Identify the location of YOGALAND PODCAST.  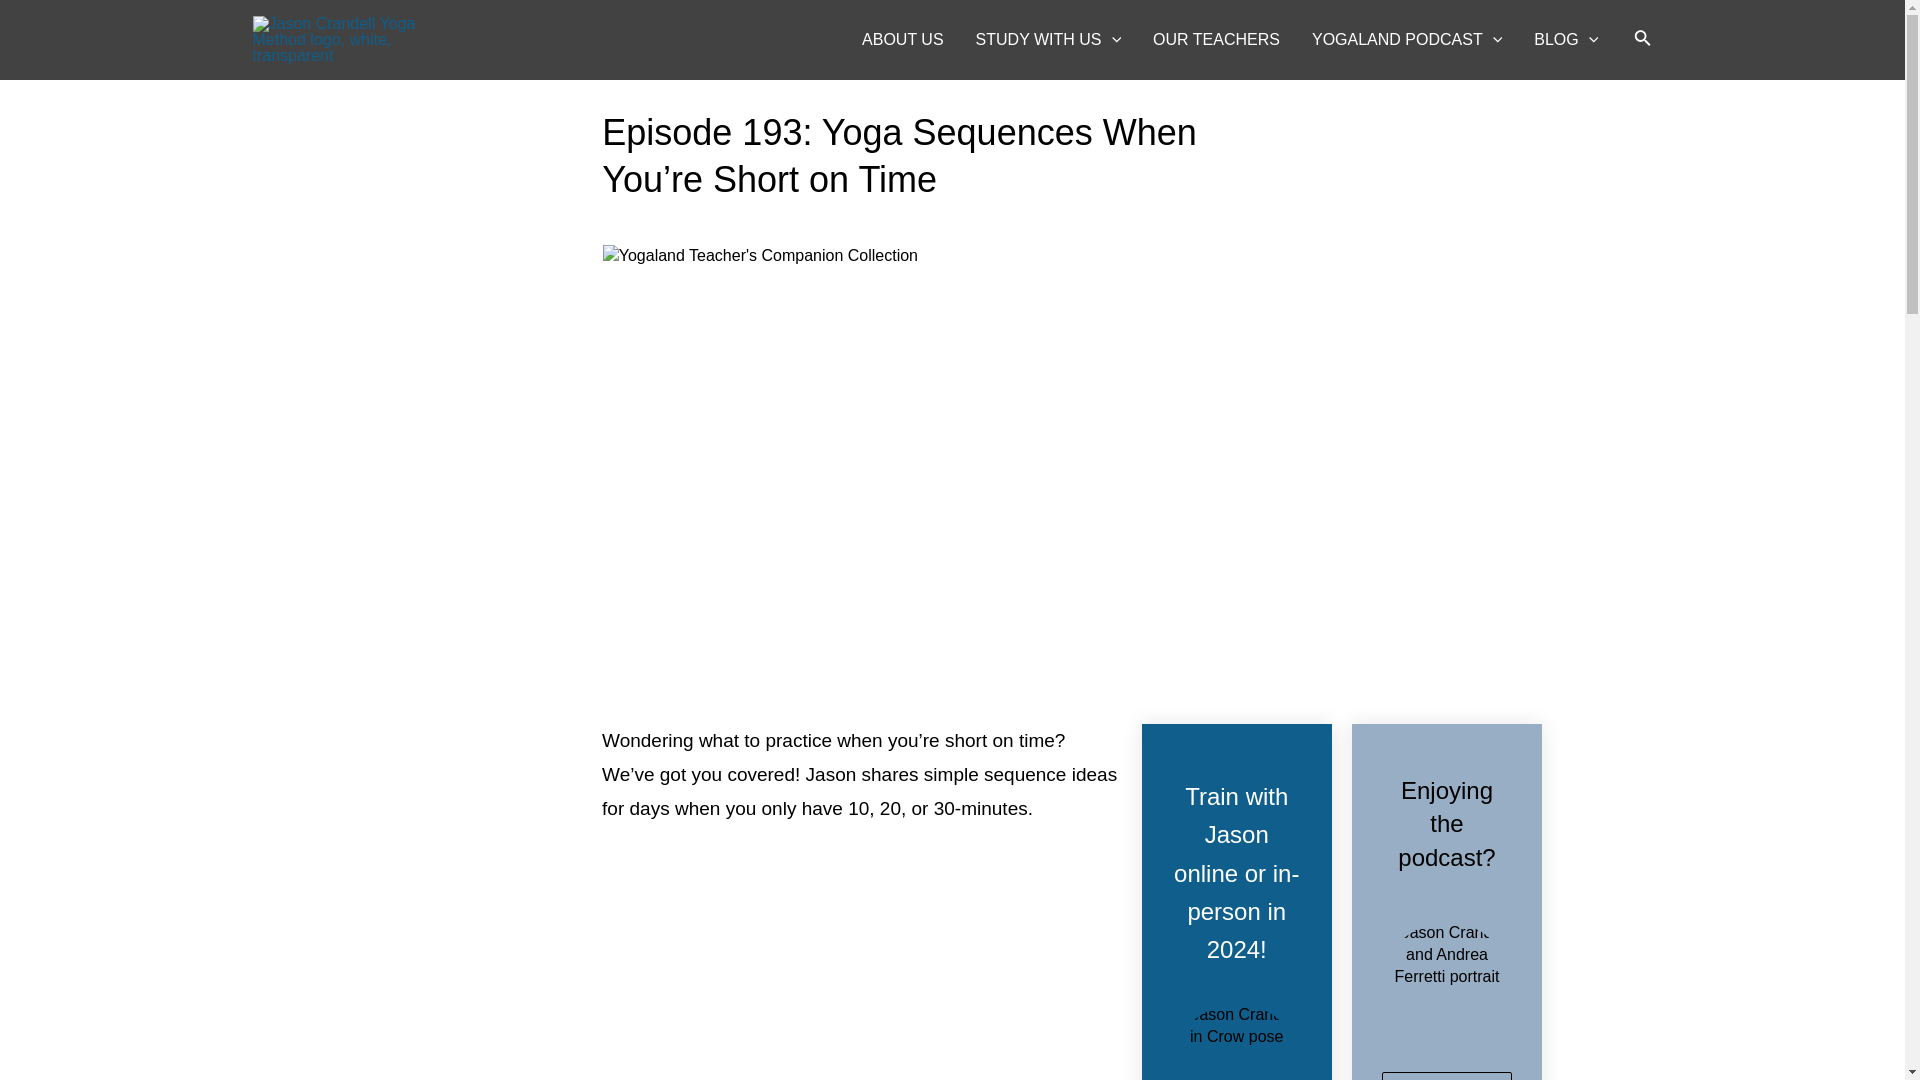
(1407, 40).